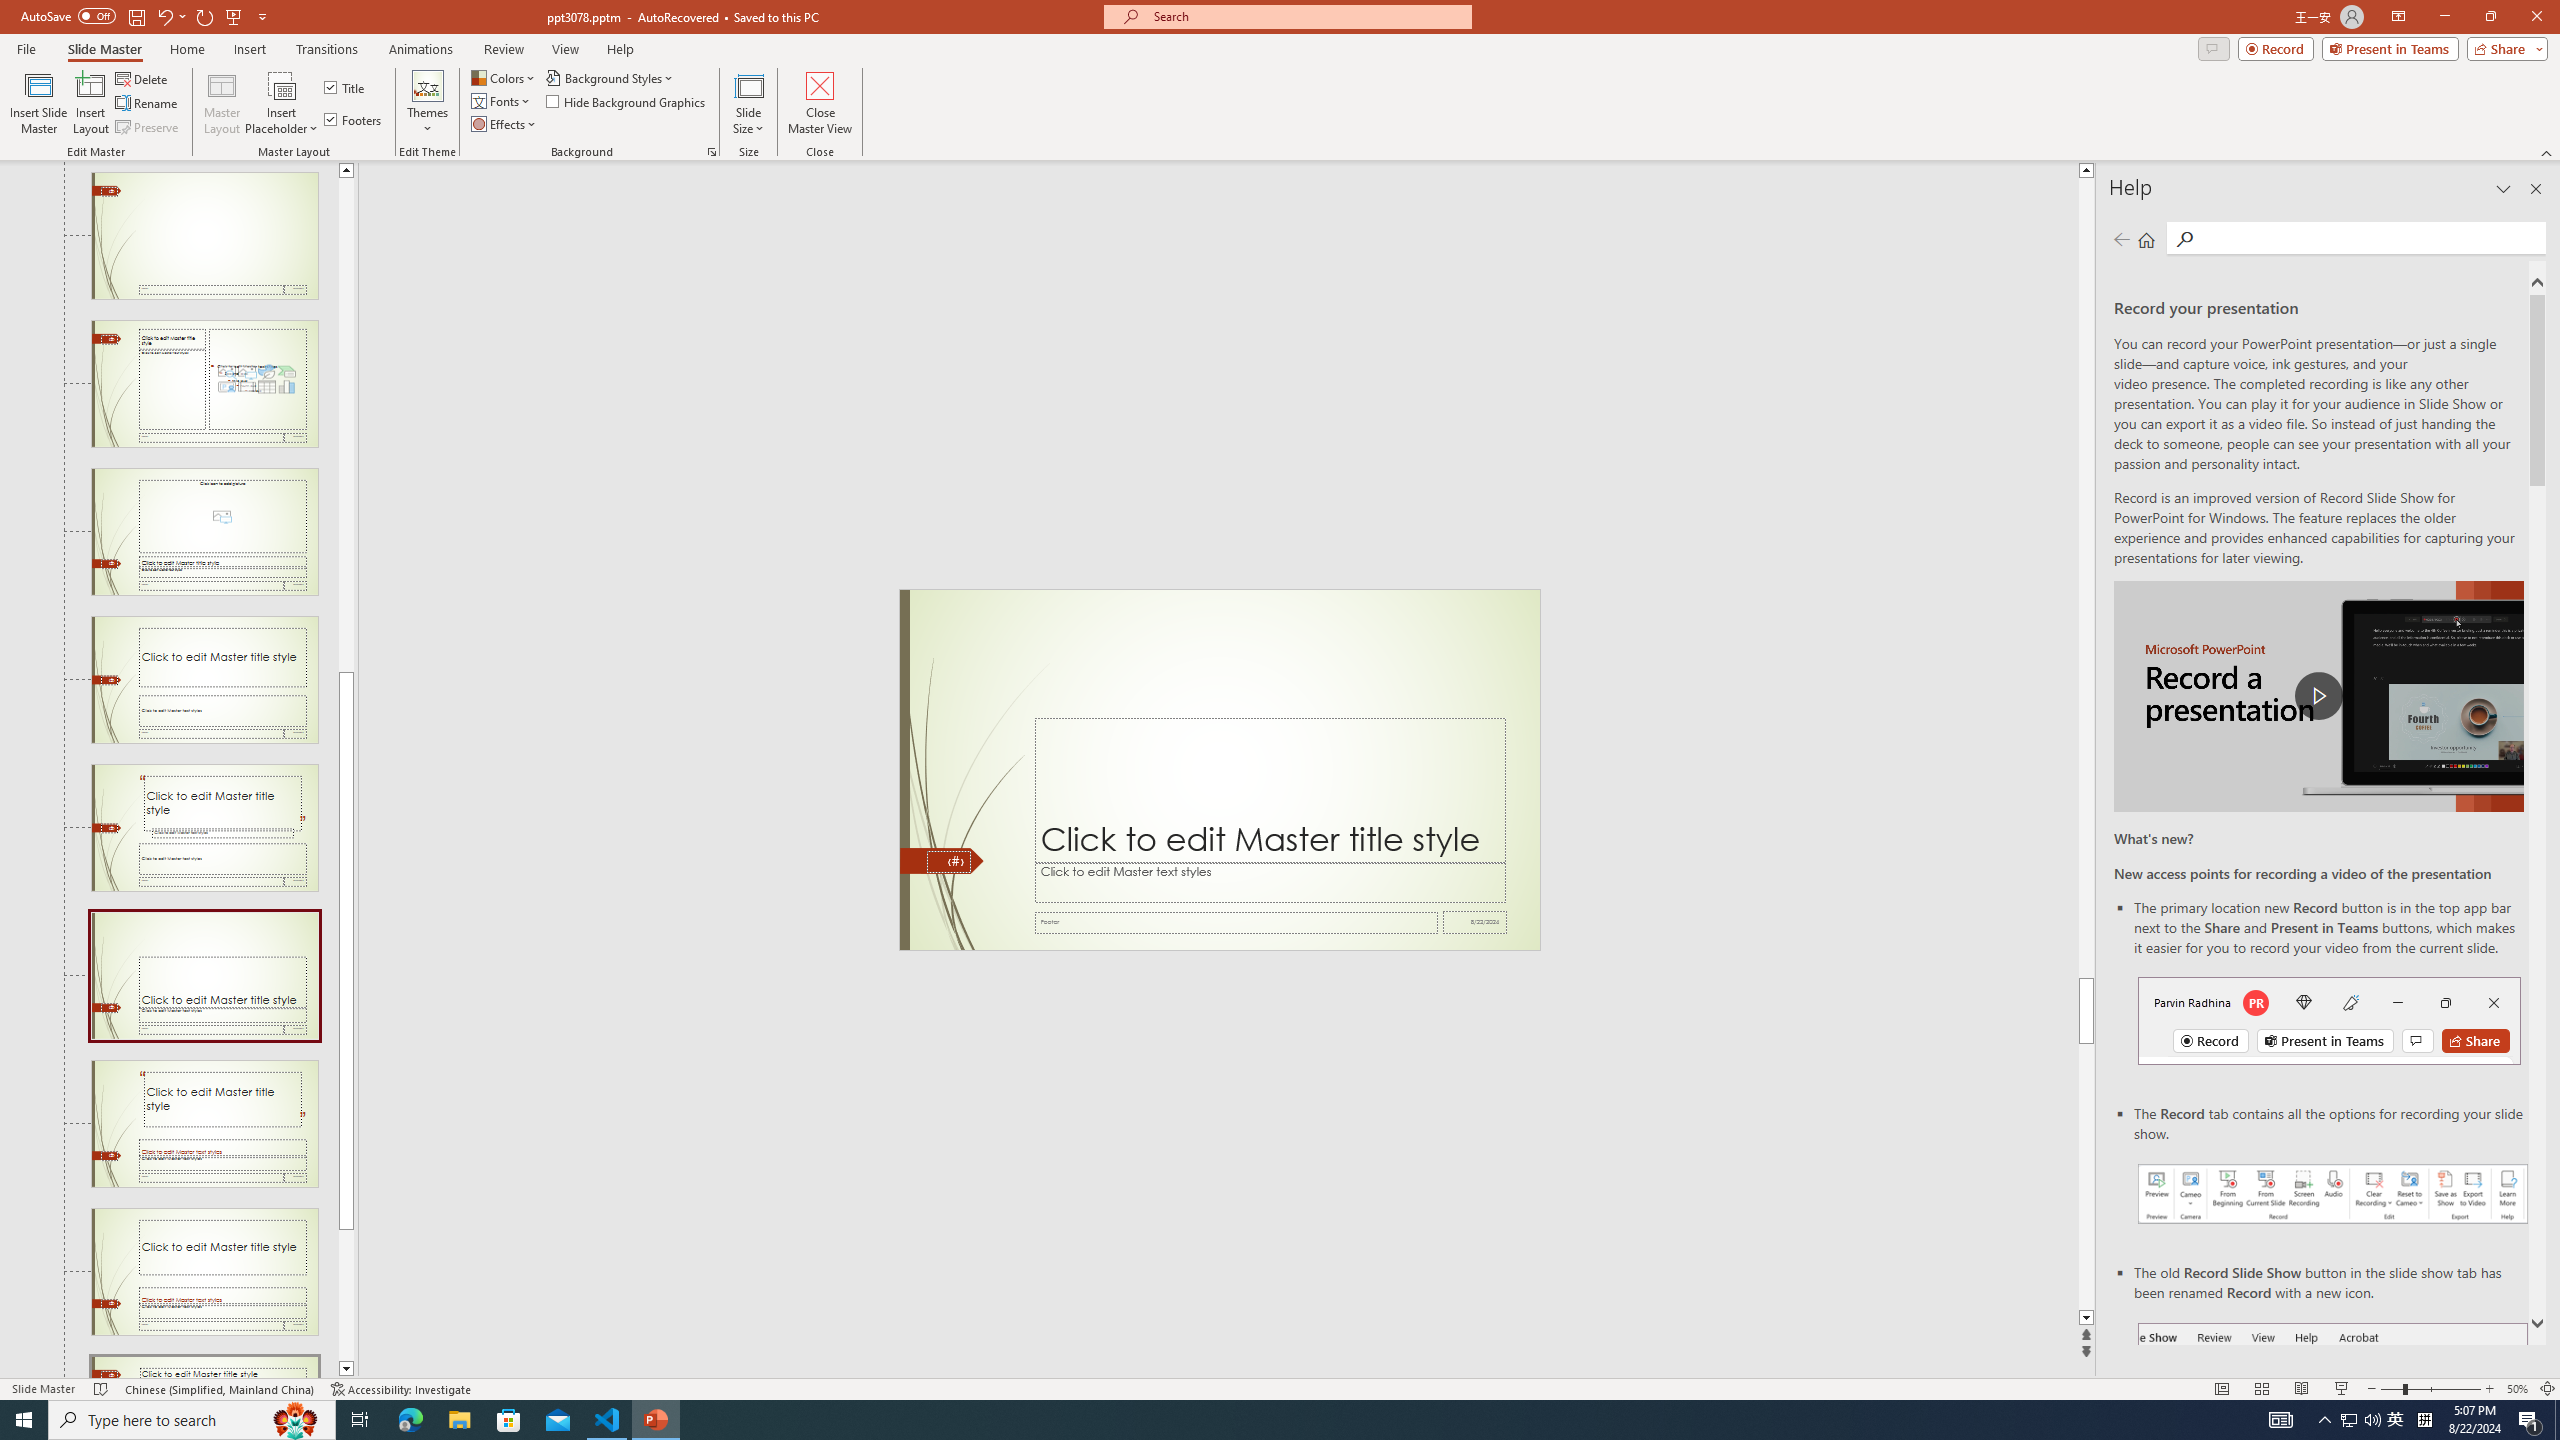 Image resolution: width=2560 pixels, height=1440 pixels. Describe the element at coordinates (204, 680) in the screenshot. I see `Slide Title and Caption Layout: used by no slides` at that location.